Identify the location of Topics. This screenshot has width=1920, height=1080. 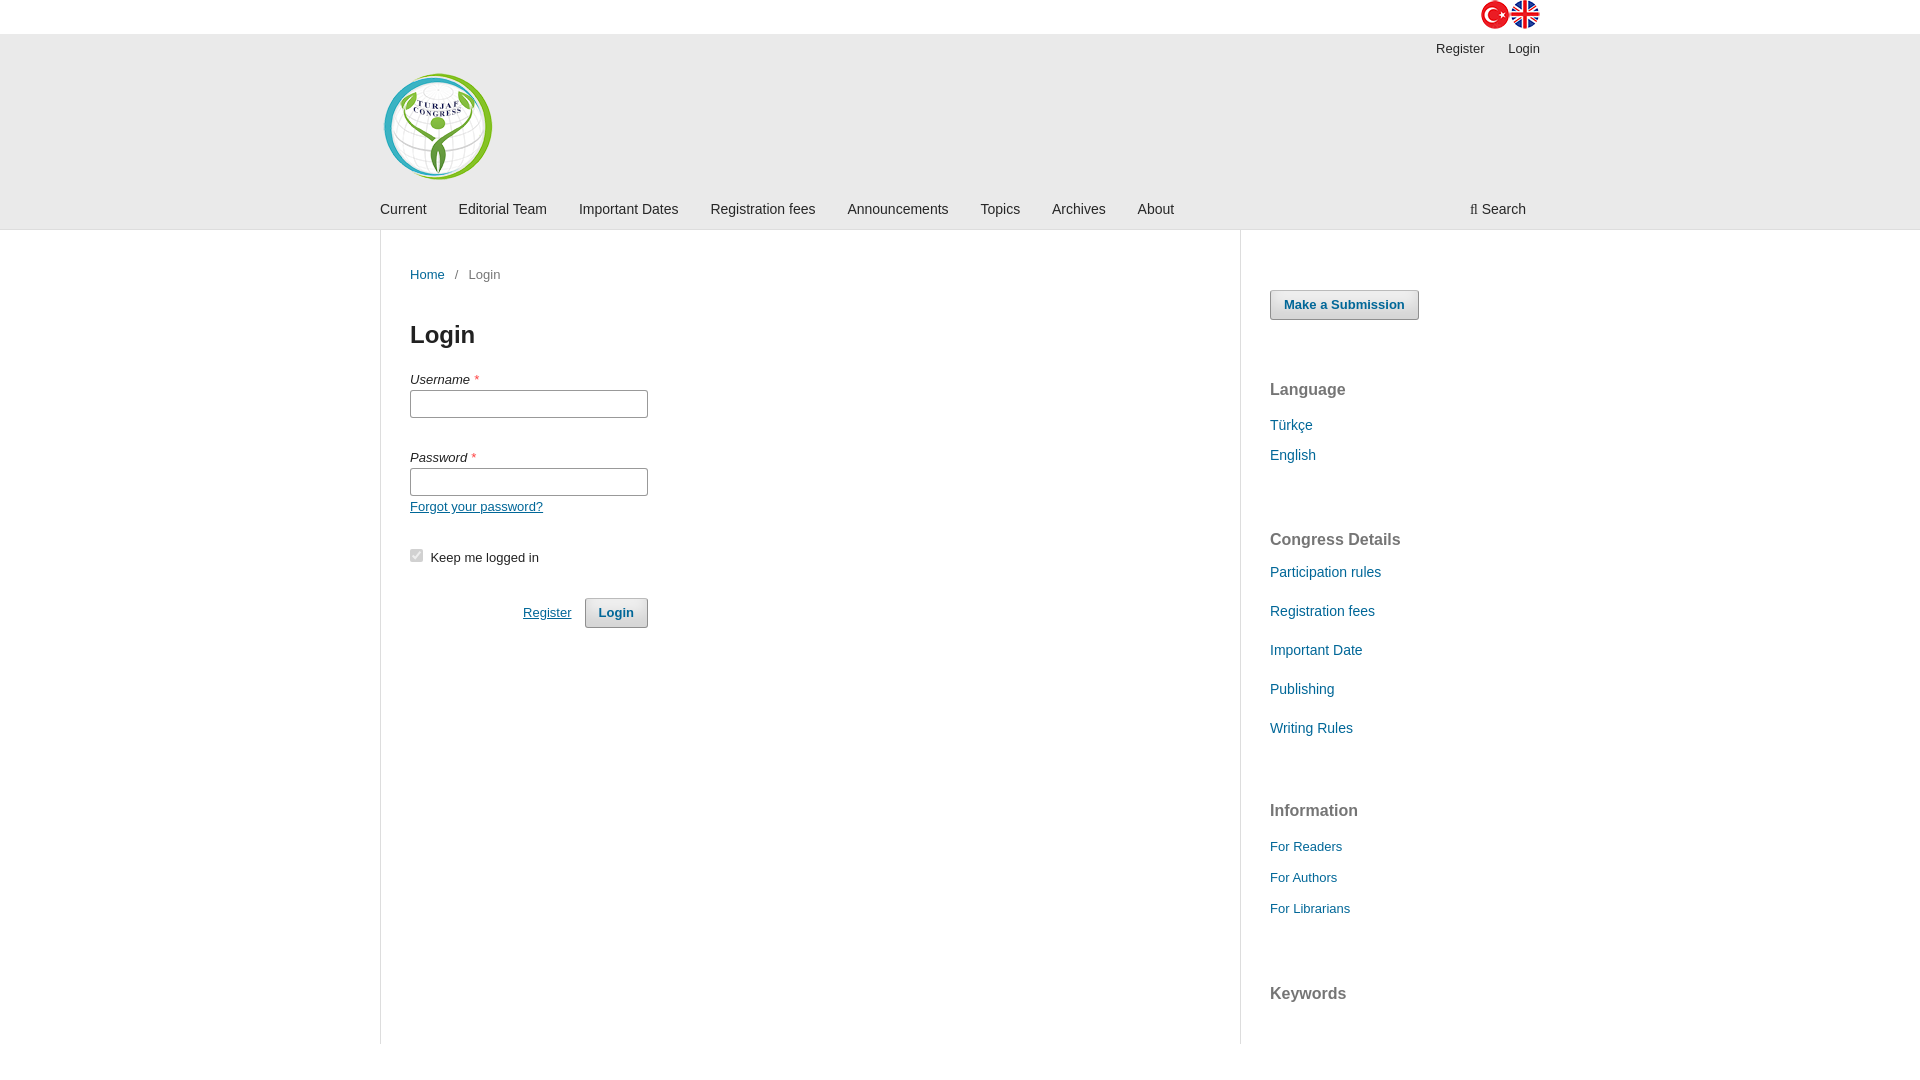
(1000, 211).